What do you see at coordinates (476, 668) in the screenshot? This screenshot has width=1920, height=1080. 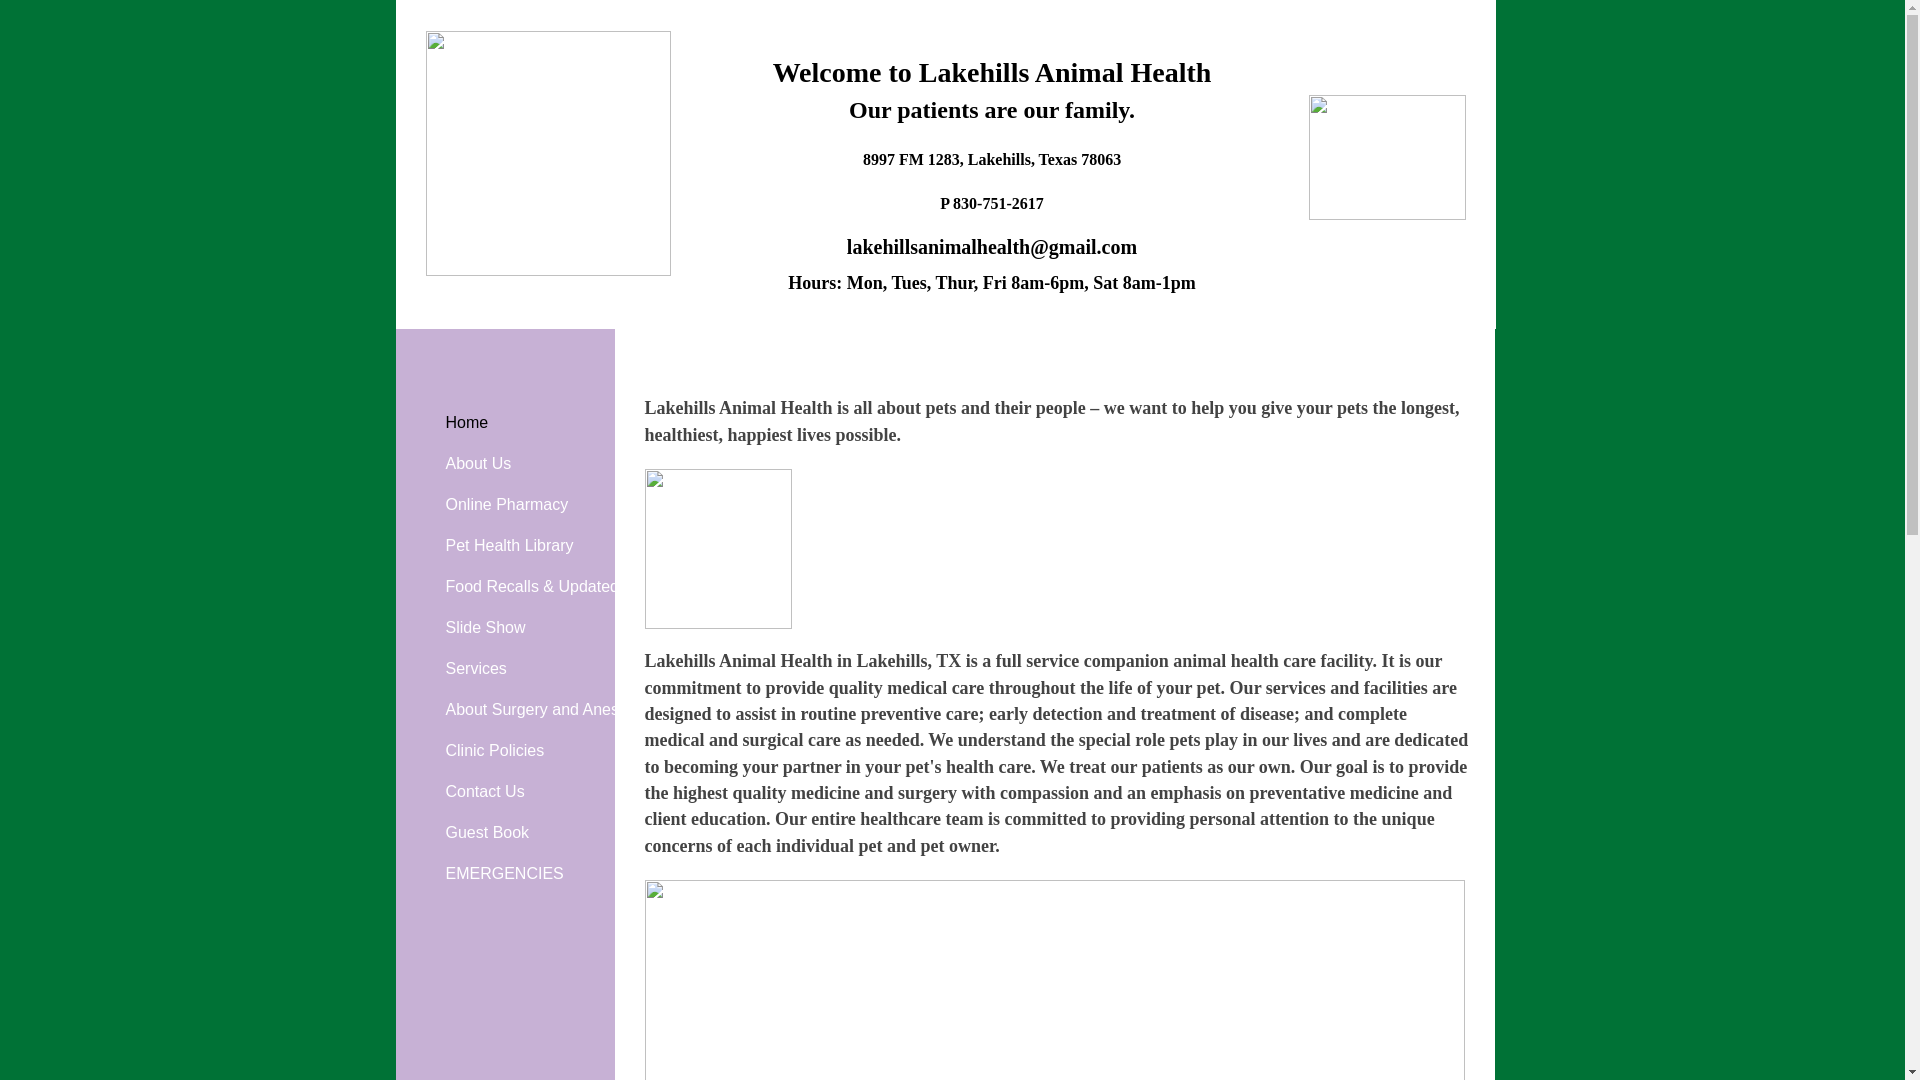 I see `Services` at bounding box center [476, 668].